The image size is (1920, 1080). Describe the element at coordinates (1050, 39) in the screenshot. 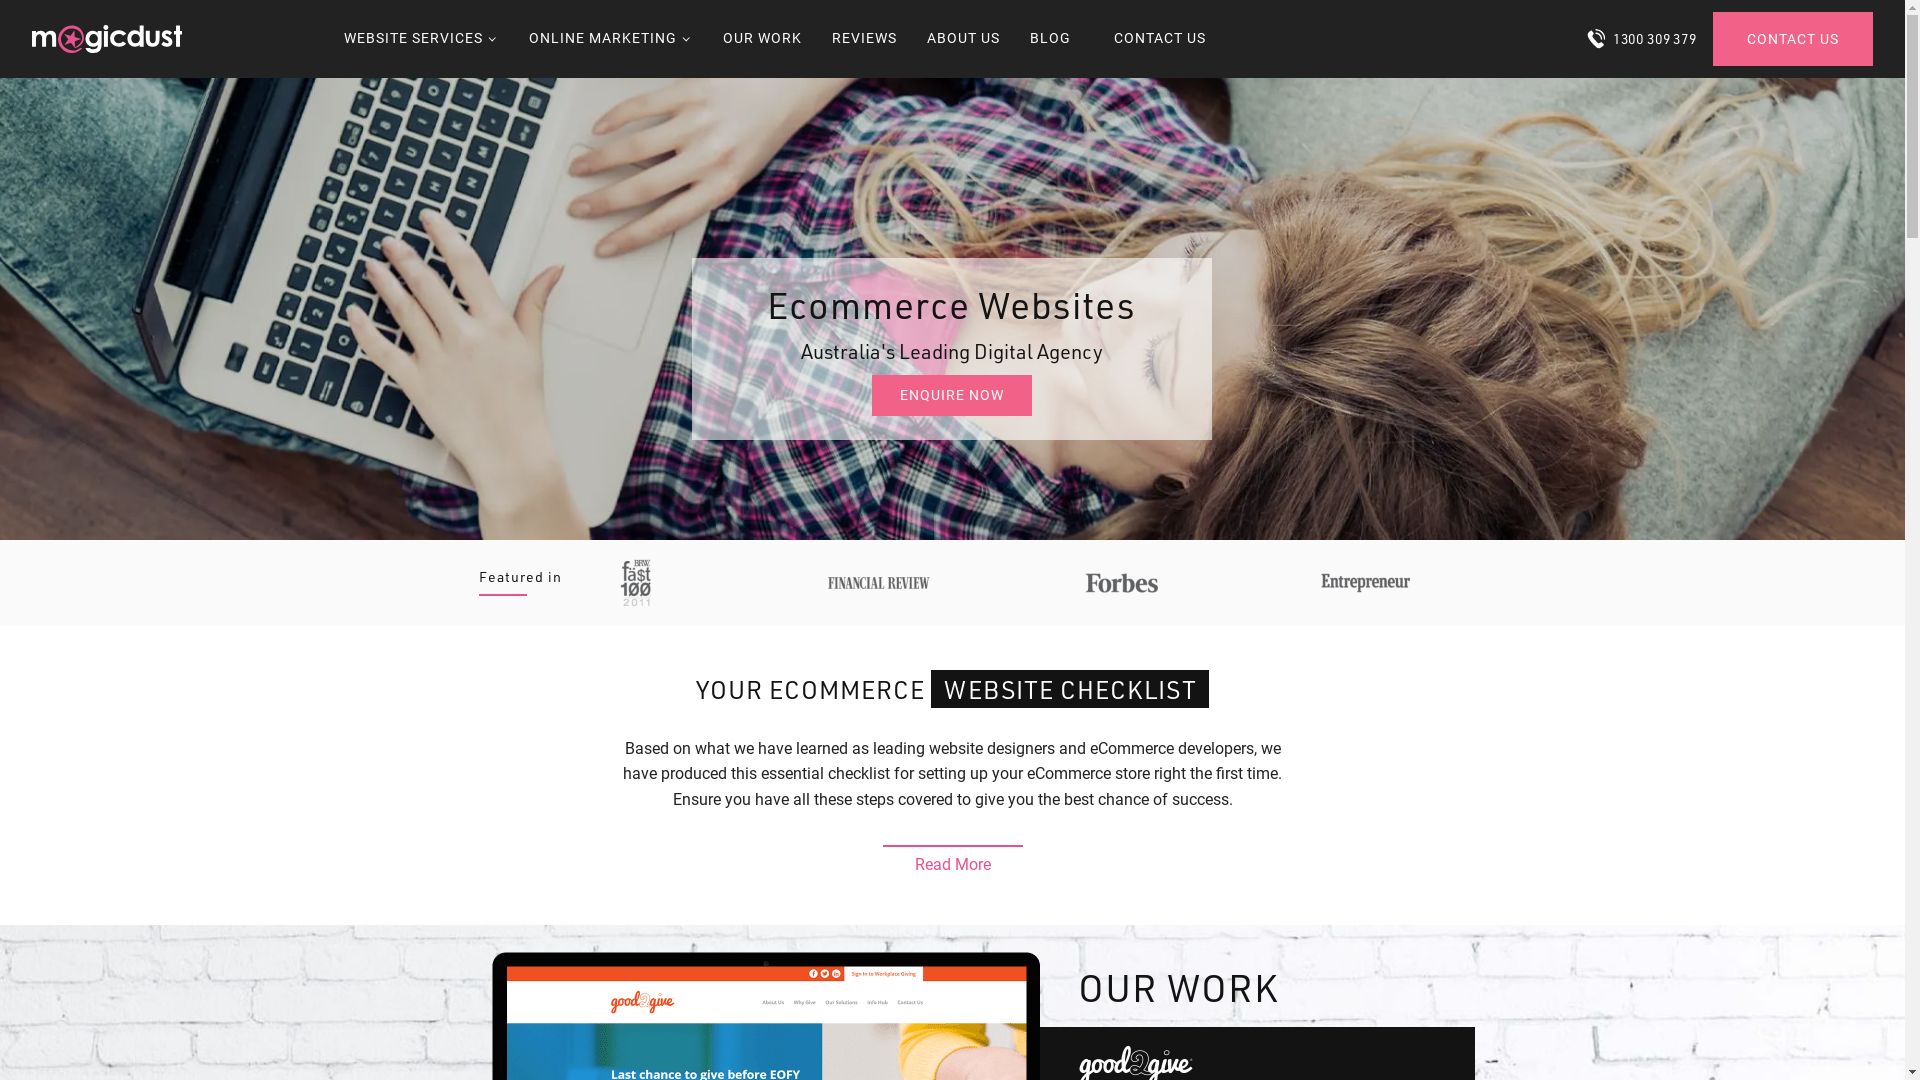

I see `BLOG` at that location.